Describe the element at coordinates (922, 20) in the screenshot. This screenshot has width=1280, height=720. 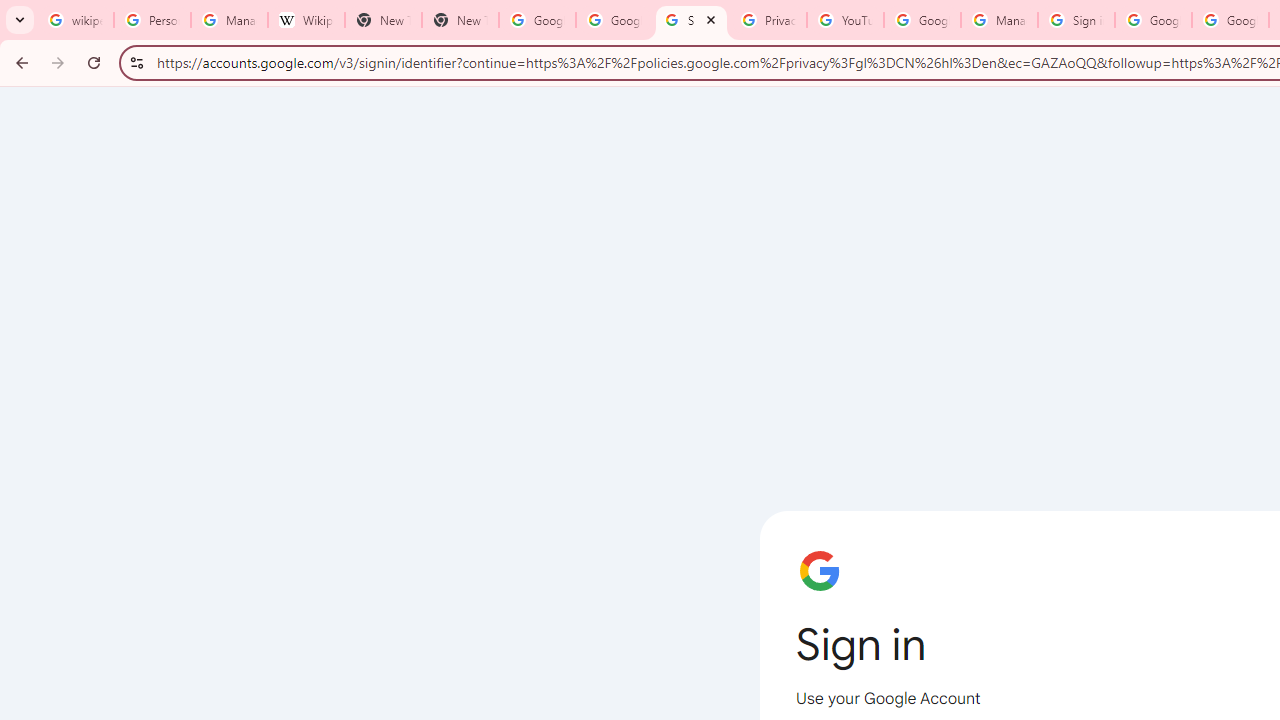
I see `Google Account Help` at that location.